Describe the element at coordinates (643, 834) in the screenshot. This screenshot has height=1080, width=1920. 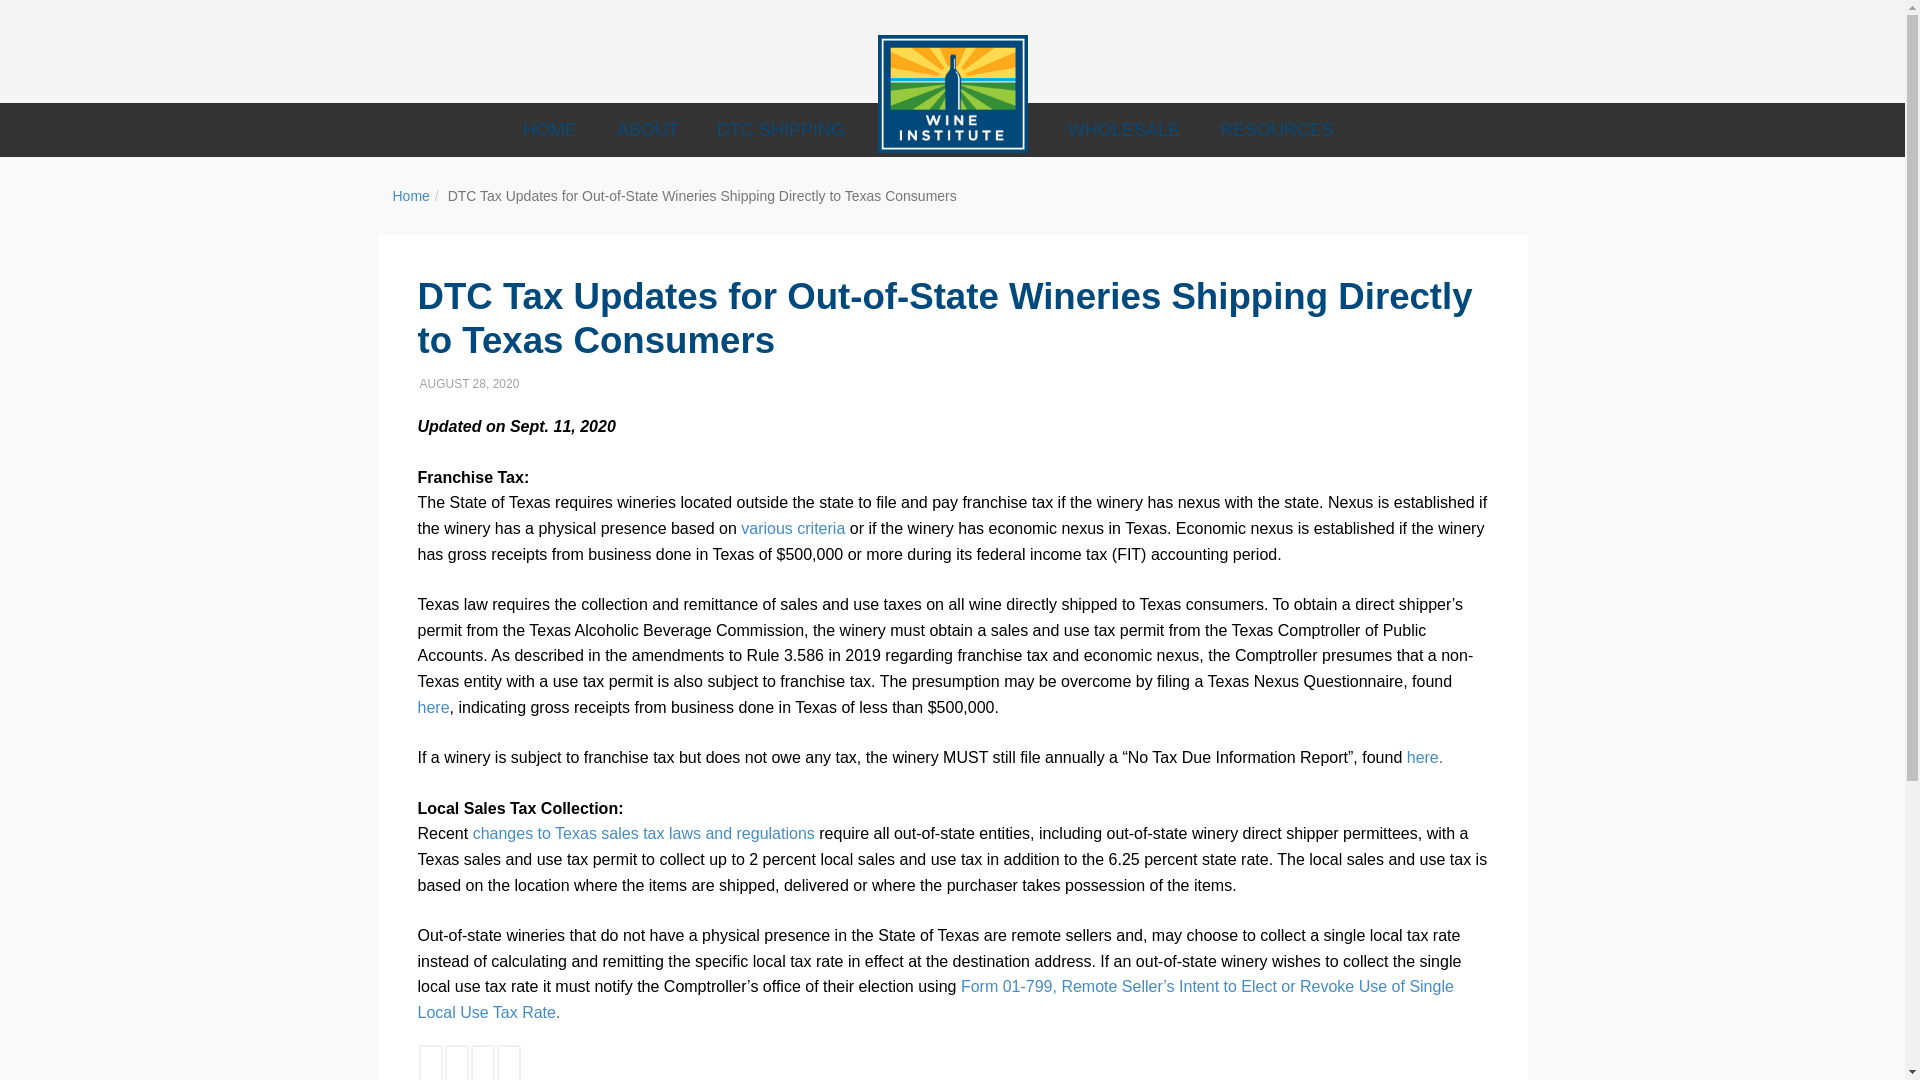
I see `changes to Texas sales tax laws and regulations` at that location.